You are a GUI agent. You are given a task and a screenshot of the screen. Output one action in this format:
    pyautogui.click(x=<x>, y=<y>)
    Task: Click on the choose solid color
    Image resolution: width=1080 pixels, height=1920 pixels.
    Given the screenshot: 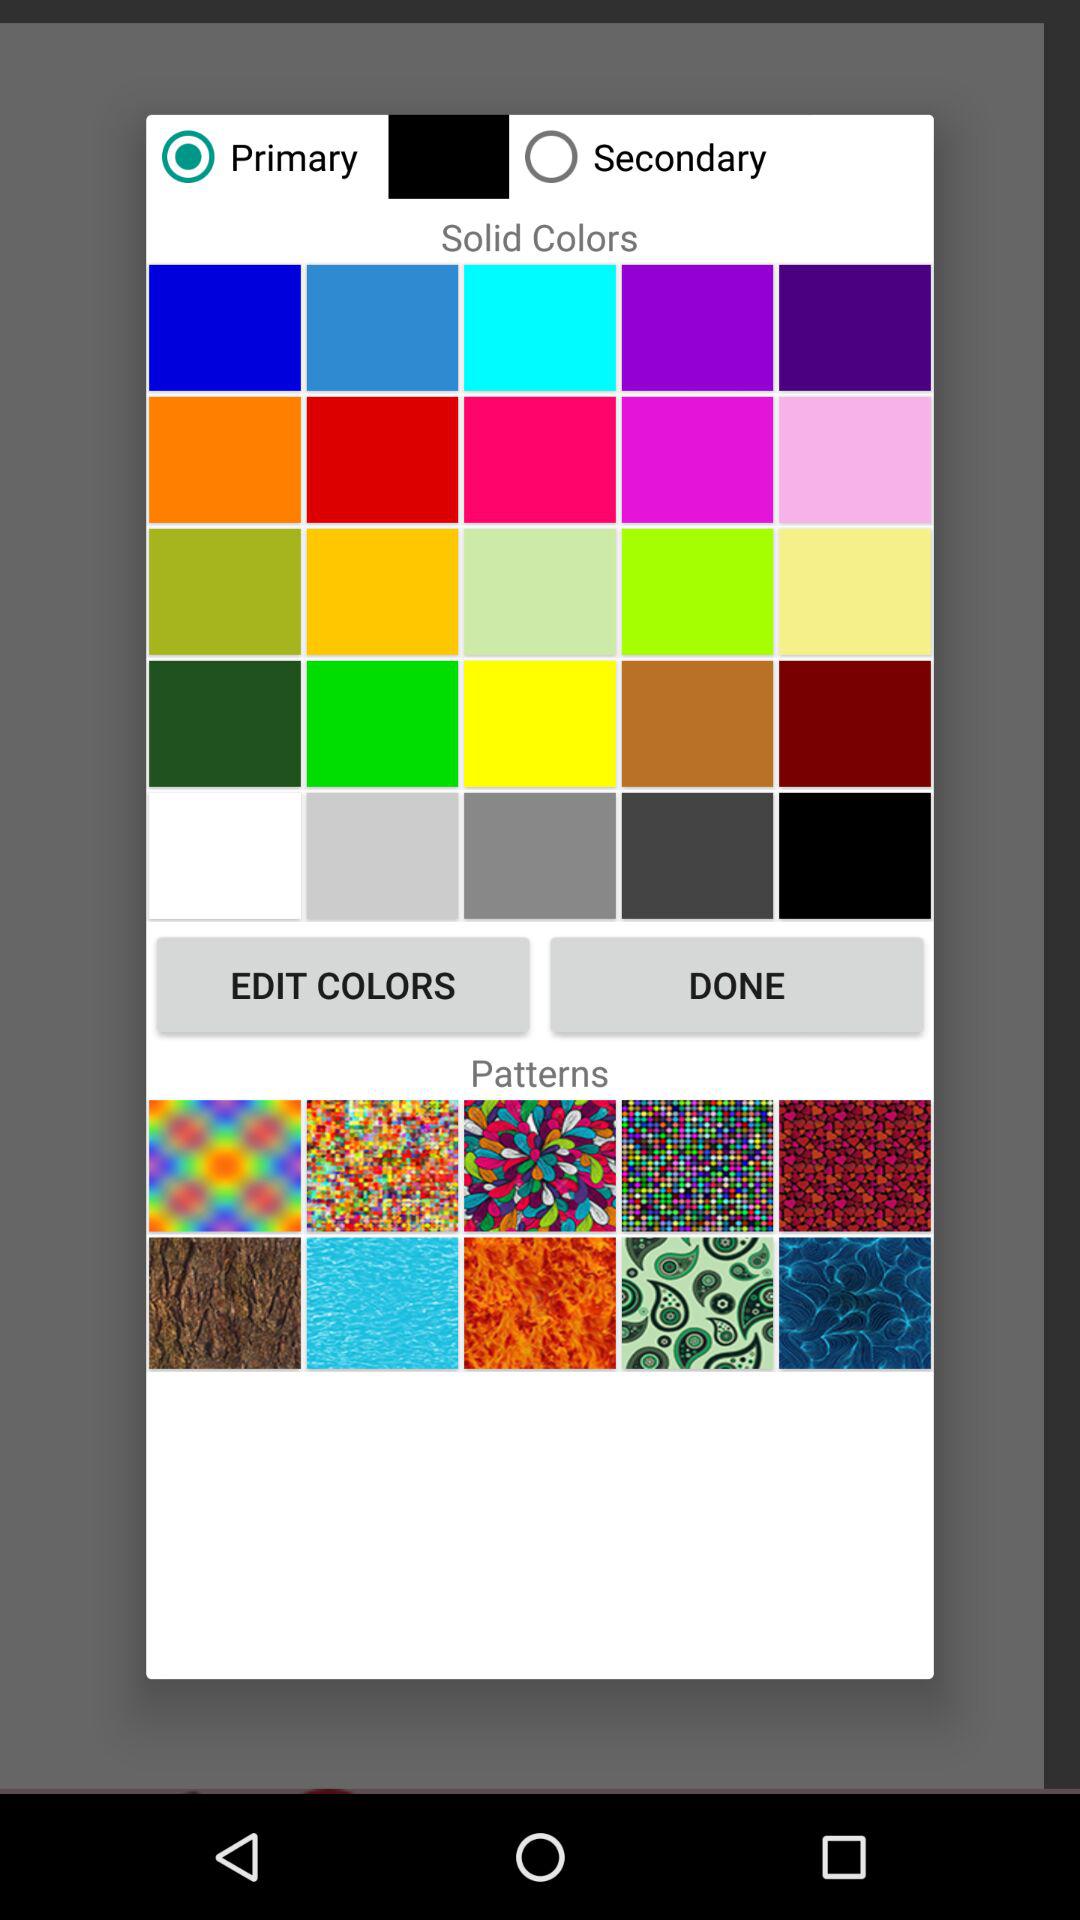 What is the action you would take?
    pyautogui.click(x=540, y=327)
    